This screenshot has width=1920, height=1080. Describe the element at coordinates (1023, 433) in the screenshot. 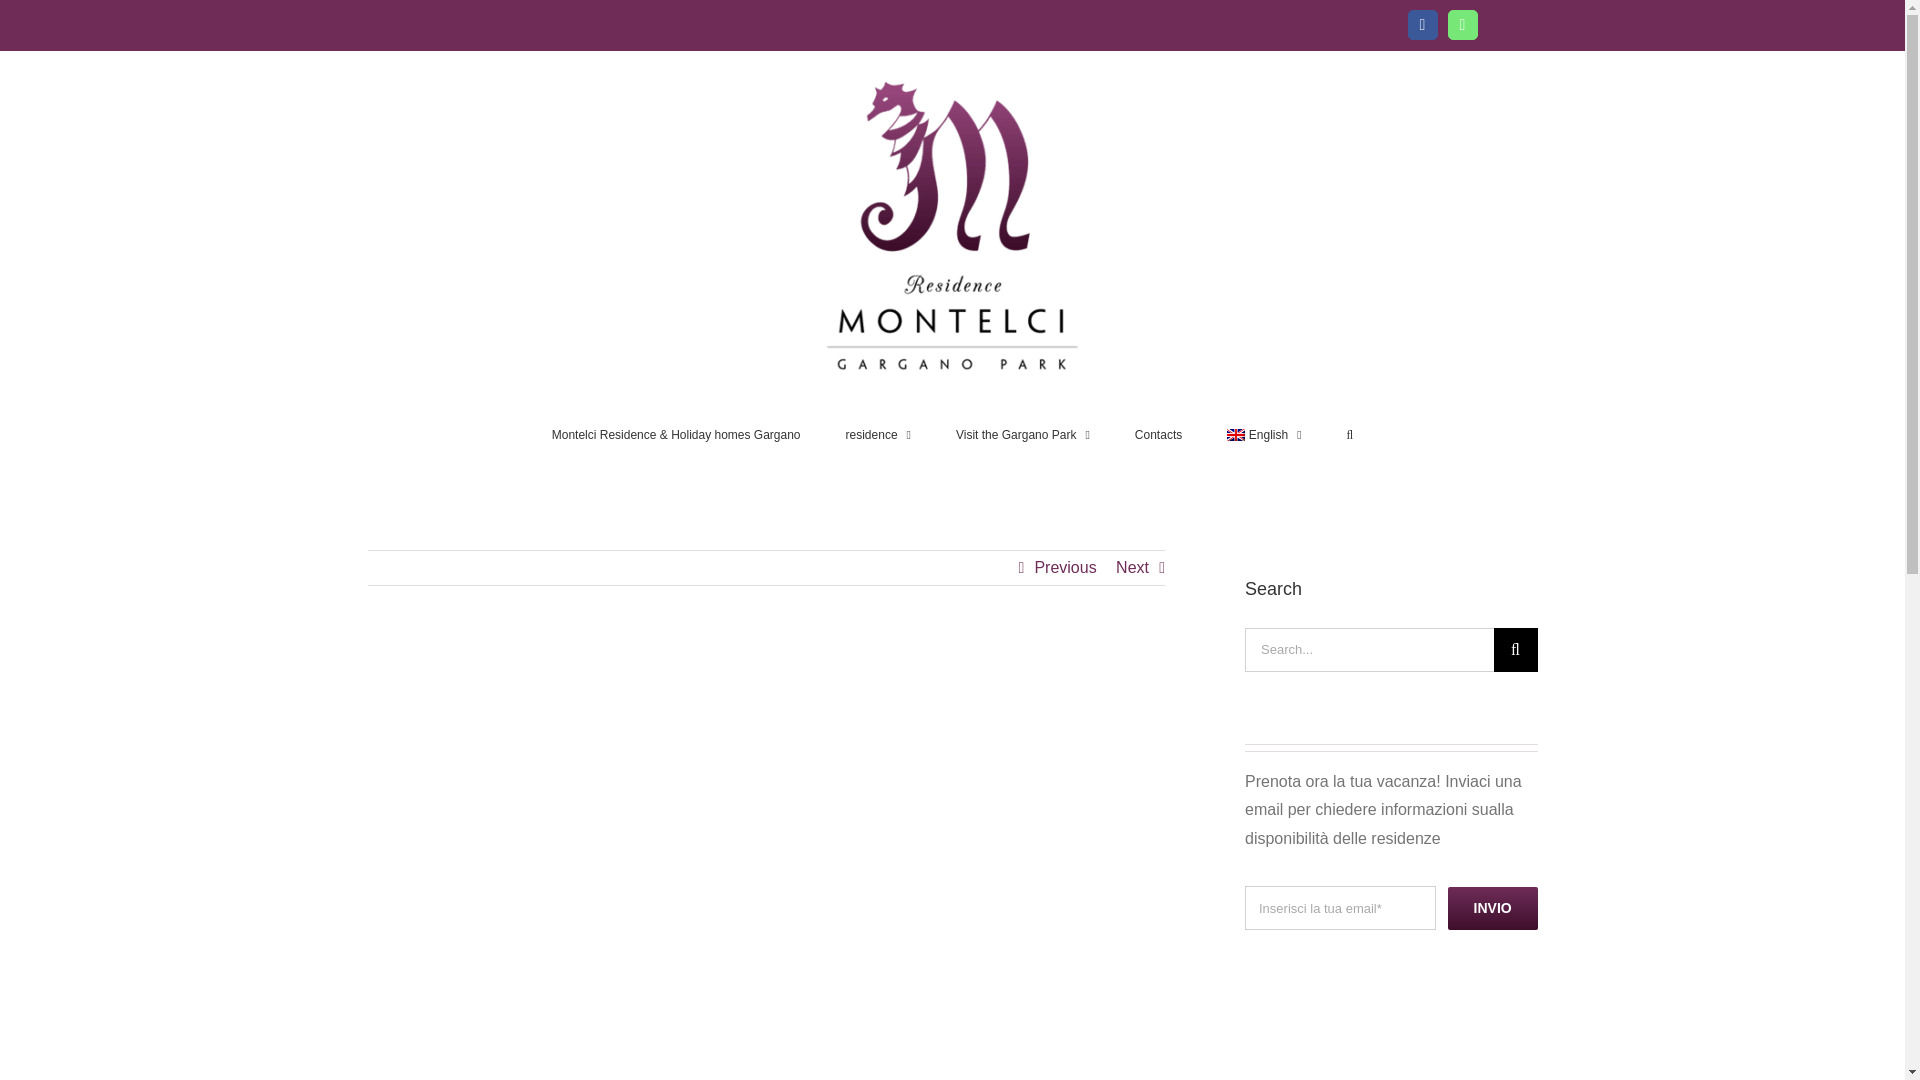

I see `Visit the Gargano Park` at that location.